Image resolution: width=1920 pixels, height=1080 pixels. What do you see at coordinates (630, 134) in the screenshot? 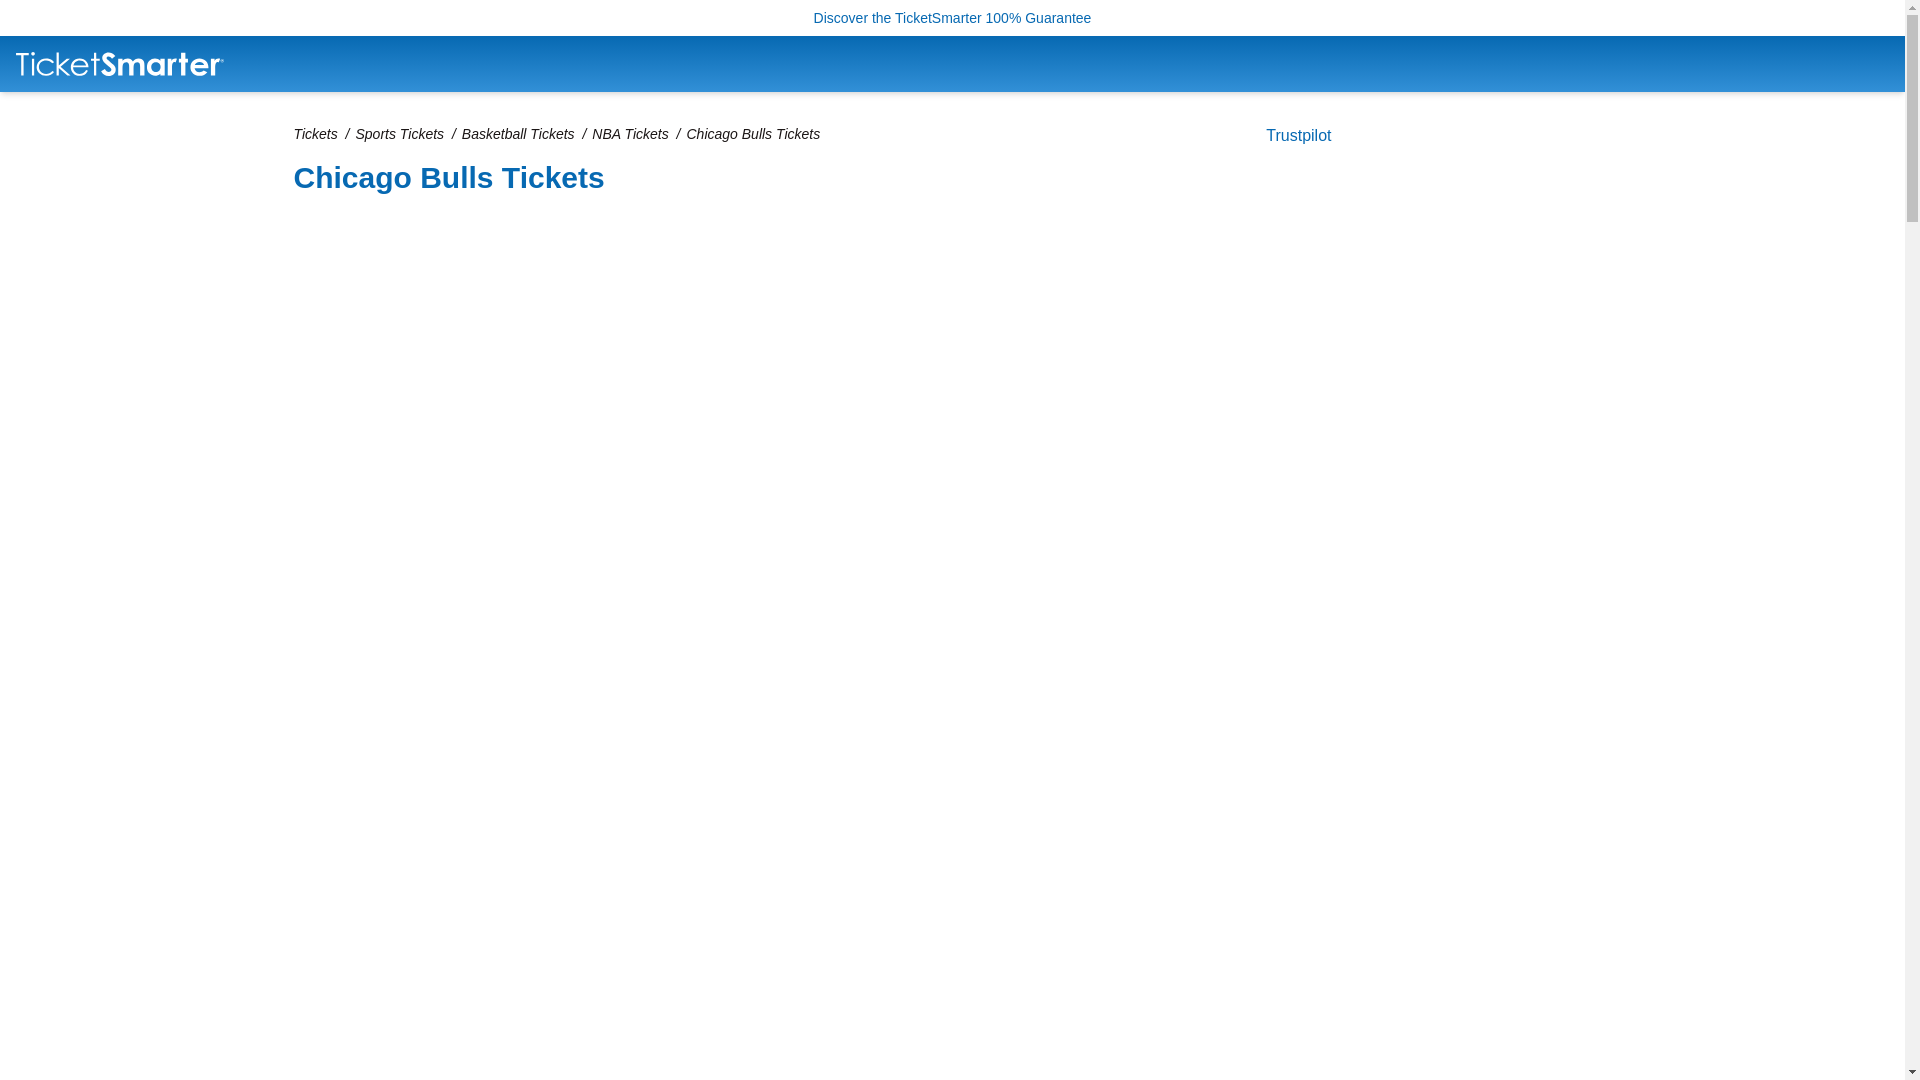
I see `NBA Tickets` at bounding box center [630, 134].